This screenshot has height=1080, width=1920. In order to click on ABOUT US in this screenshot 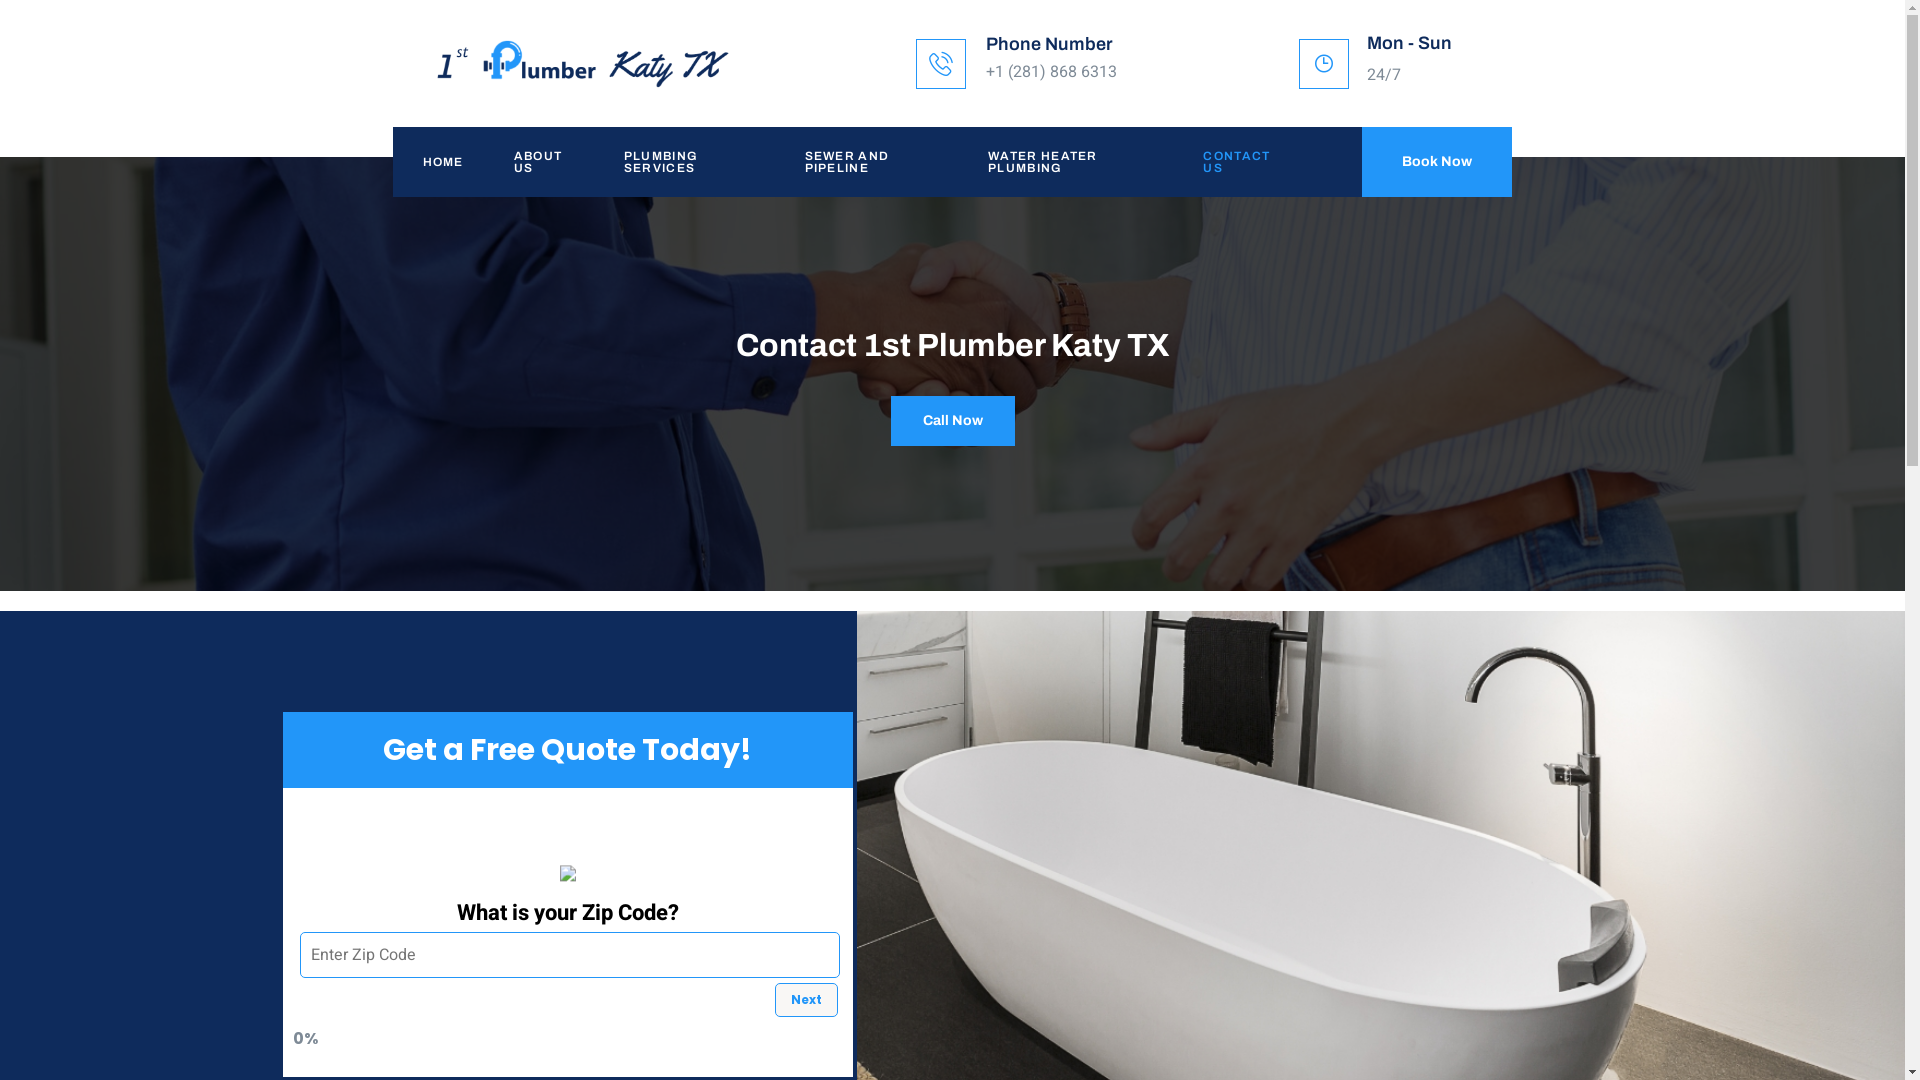, I will do `click(539, 162)`.